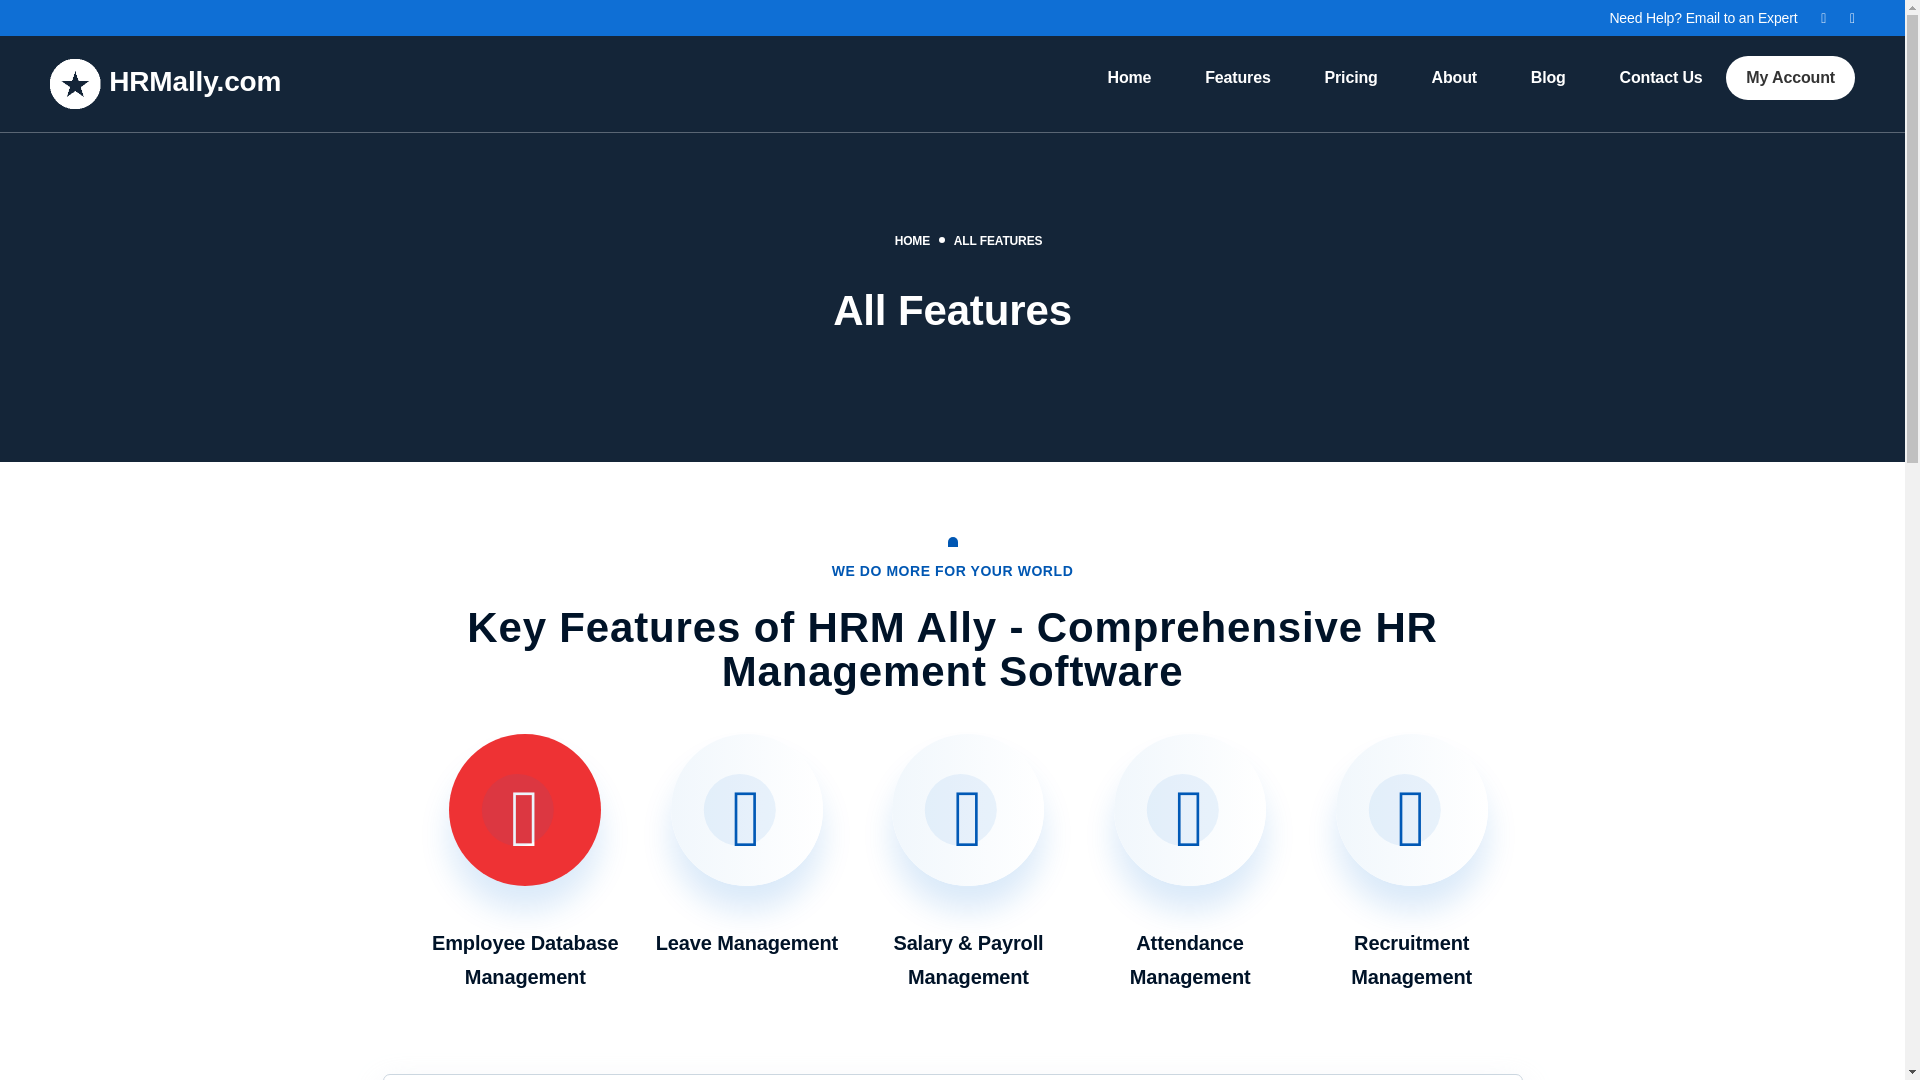 Image resolution: width=1920 pixels, height=1080 pixels. What do you see at coordinates (1548, 78) in the screenshot?
I see `Blog` at bounding box center [1548, 78].